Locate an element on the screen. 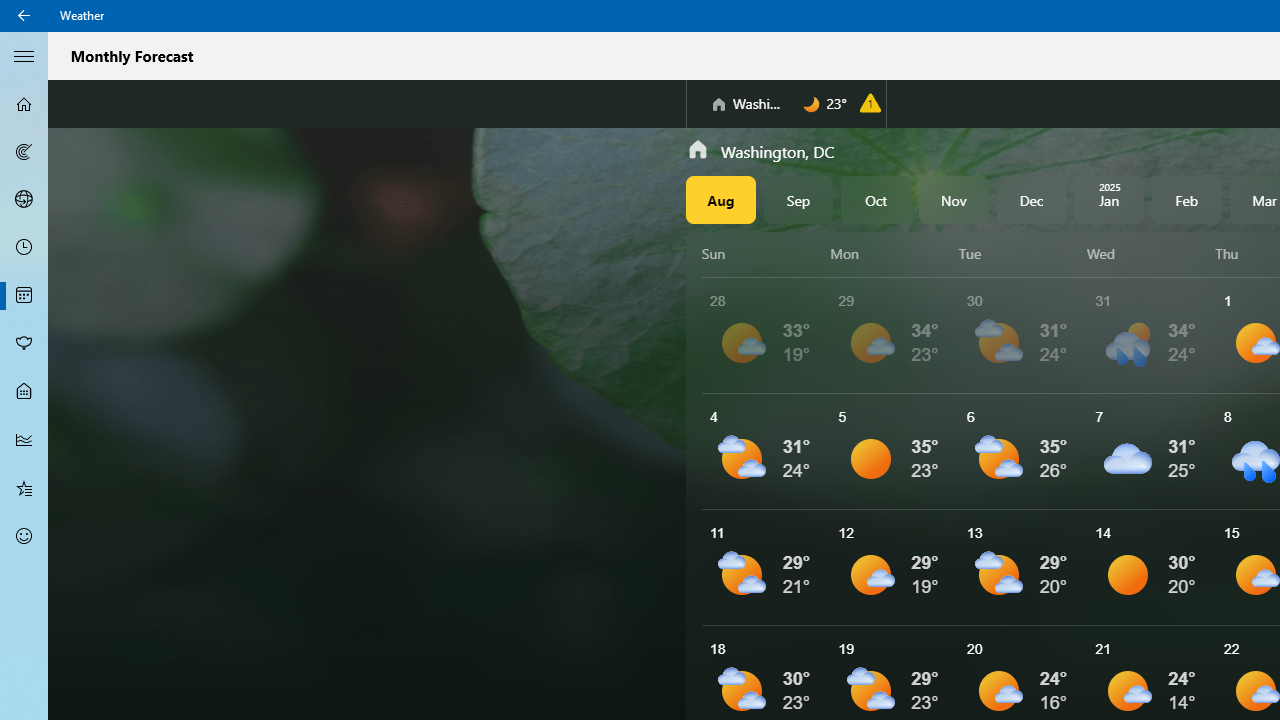  Favorites - Not Selected is located at coordinates (24, 487).